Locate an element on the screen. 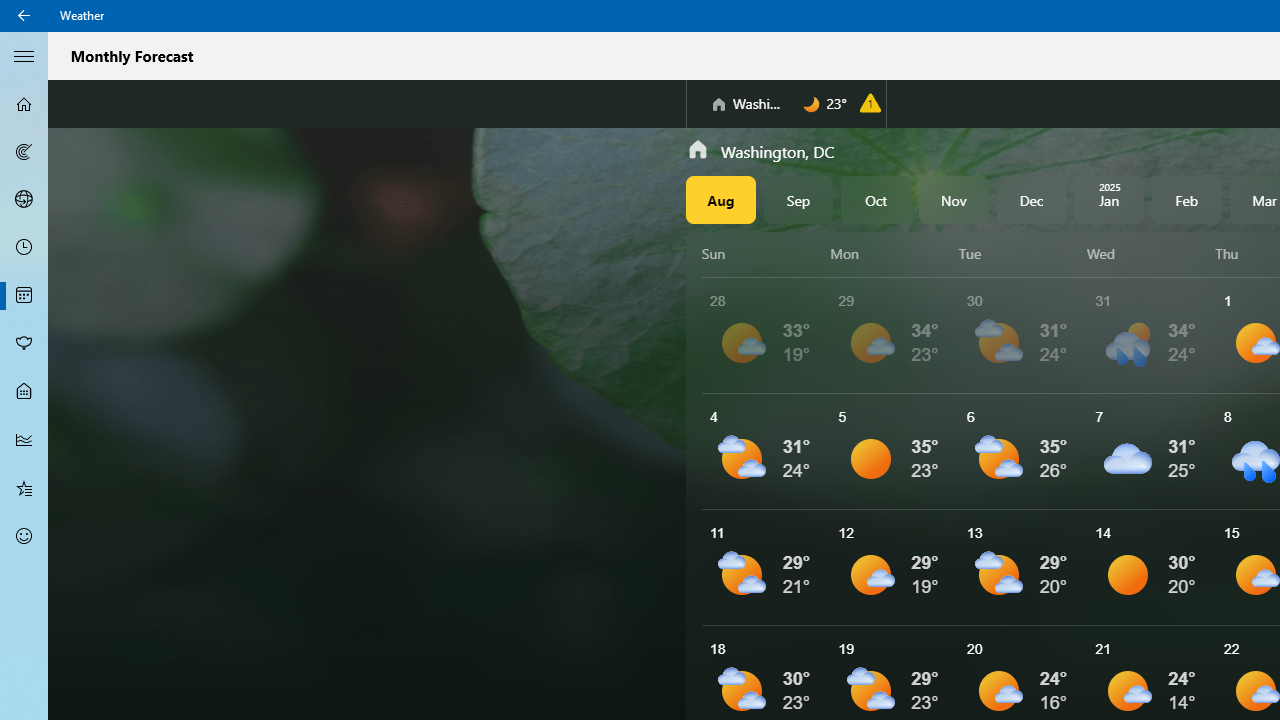  Favorites - Not Selected is located at coordinates (24, 487).